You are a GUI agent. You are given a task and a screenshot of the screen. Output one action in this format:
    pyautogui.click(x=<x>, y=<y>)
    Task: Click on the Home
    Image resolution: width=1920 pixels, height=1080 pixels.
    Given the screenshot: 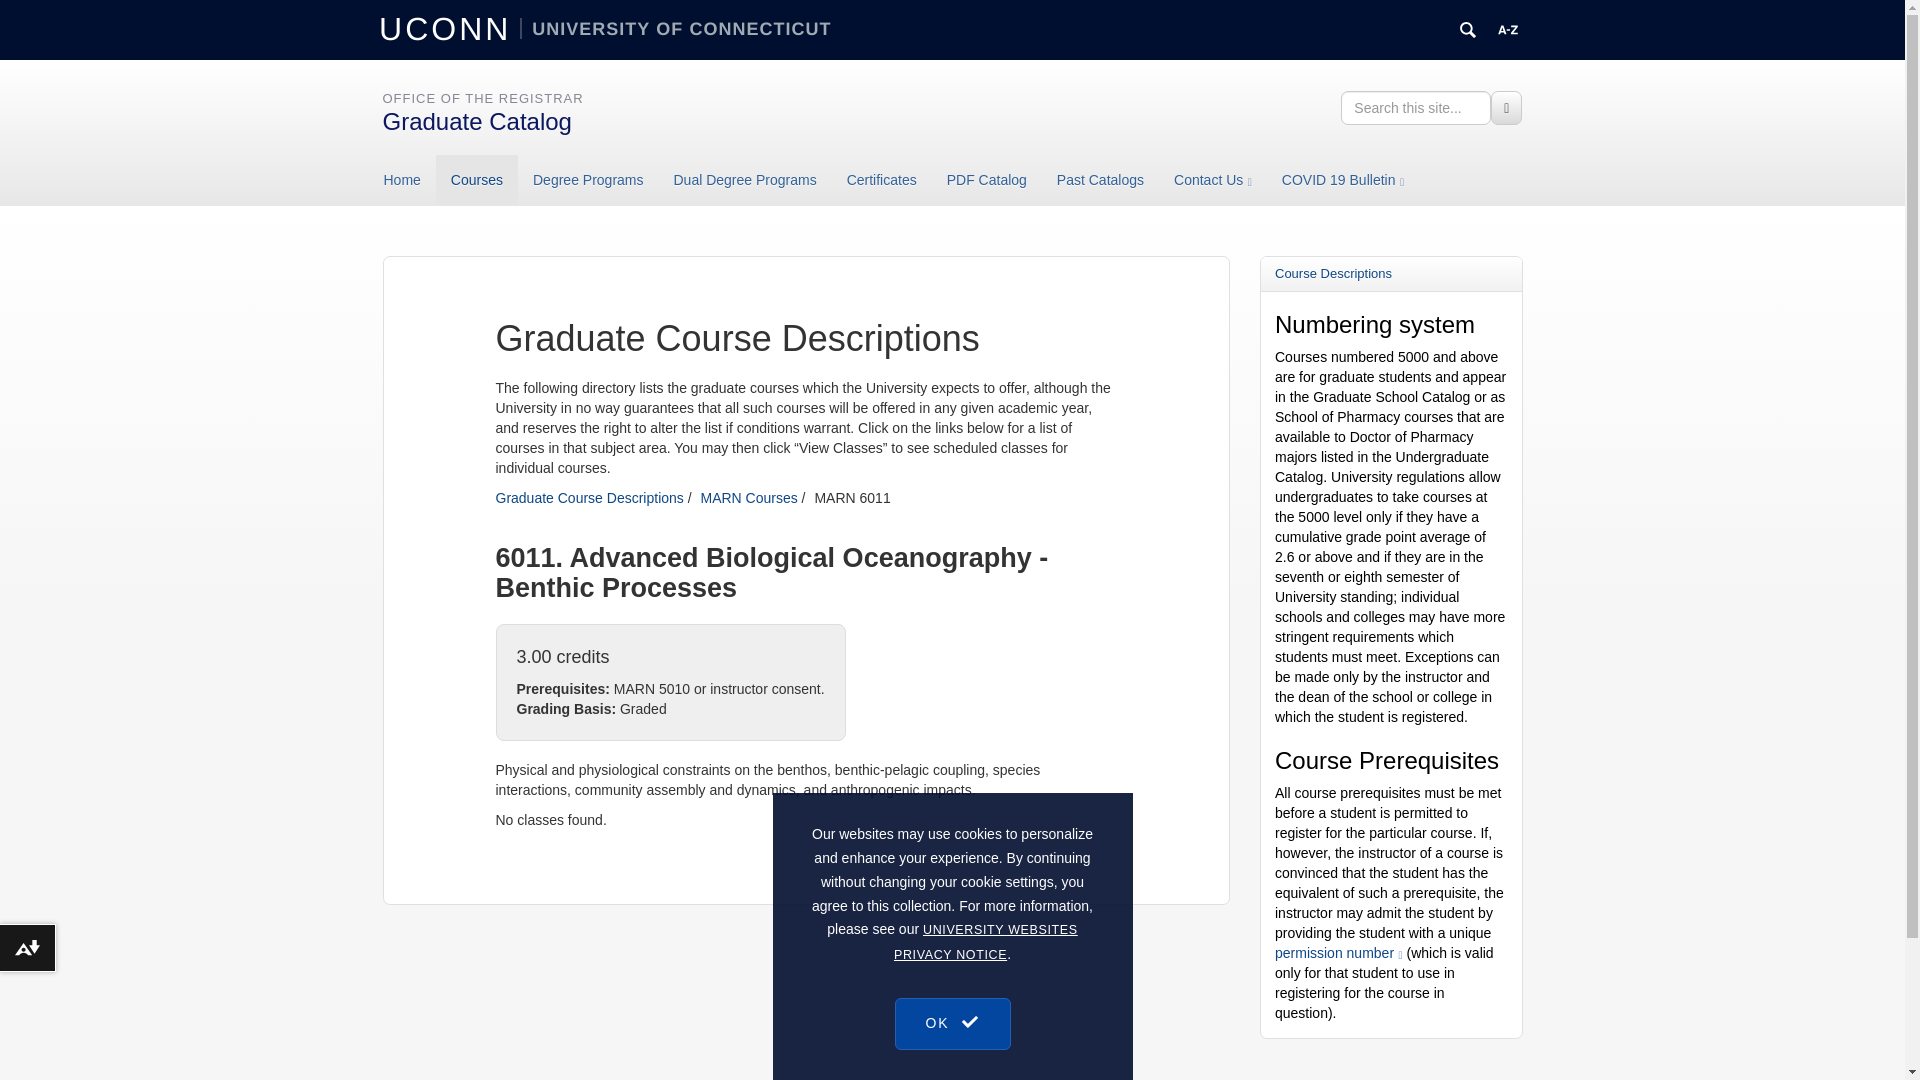 What is the action you would take?
    pyautogui.click(x=410, y=180)
    